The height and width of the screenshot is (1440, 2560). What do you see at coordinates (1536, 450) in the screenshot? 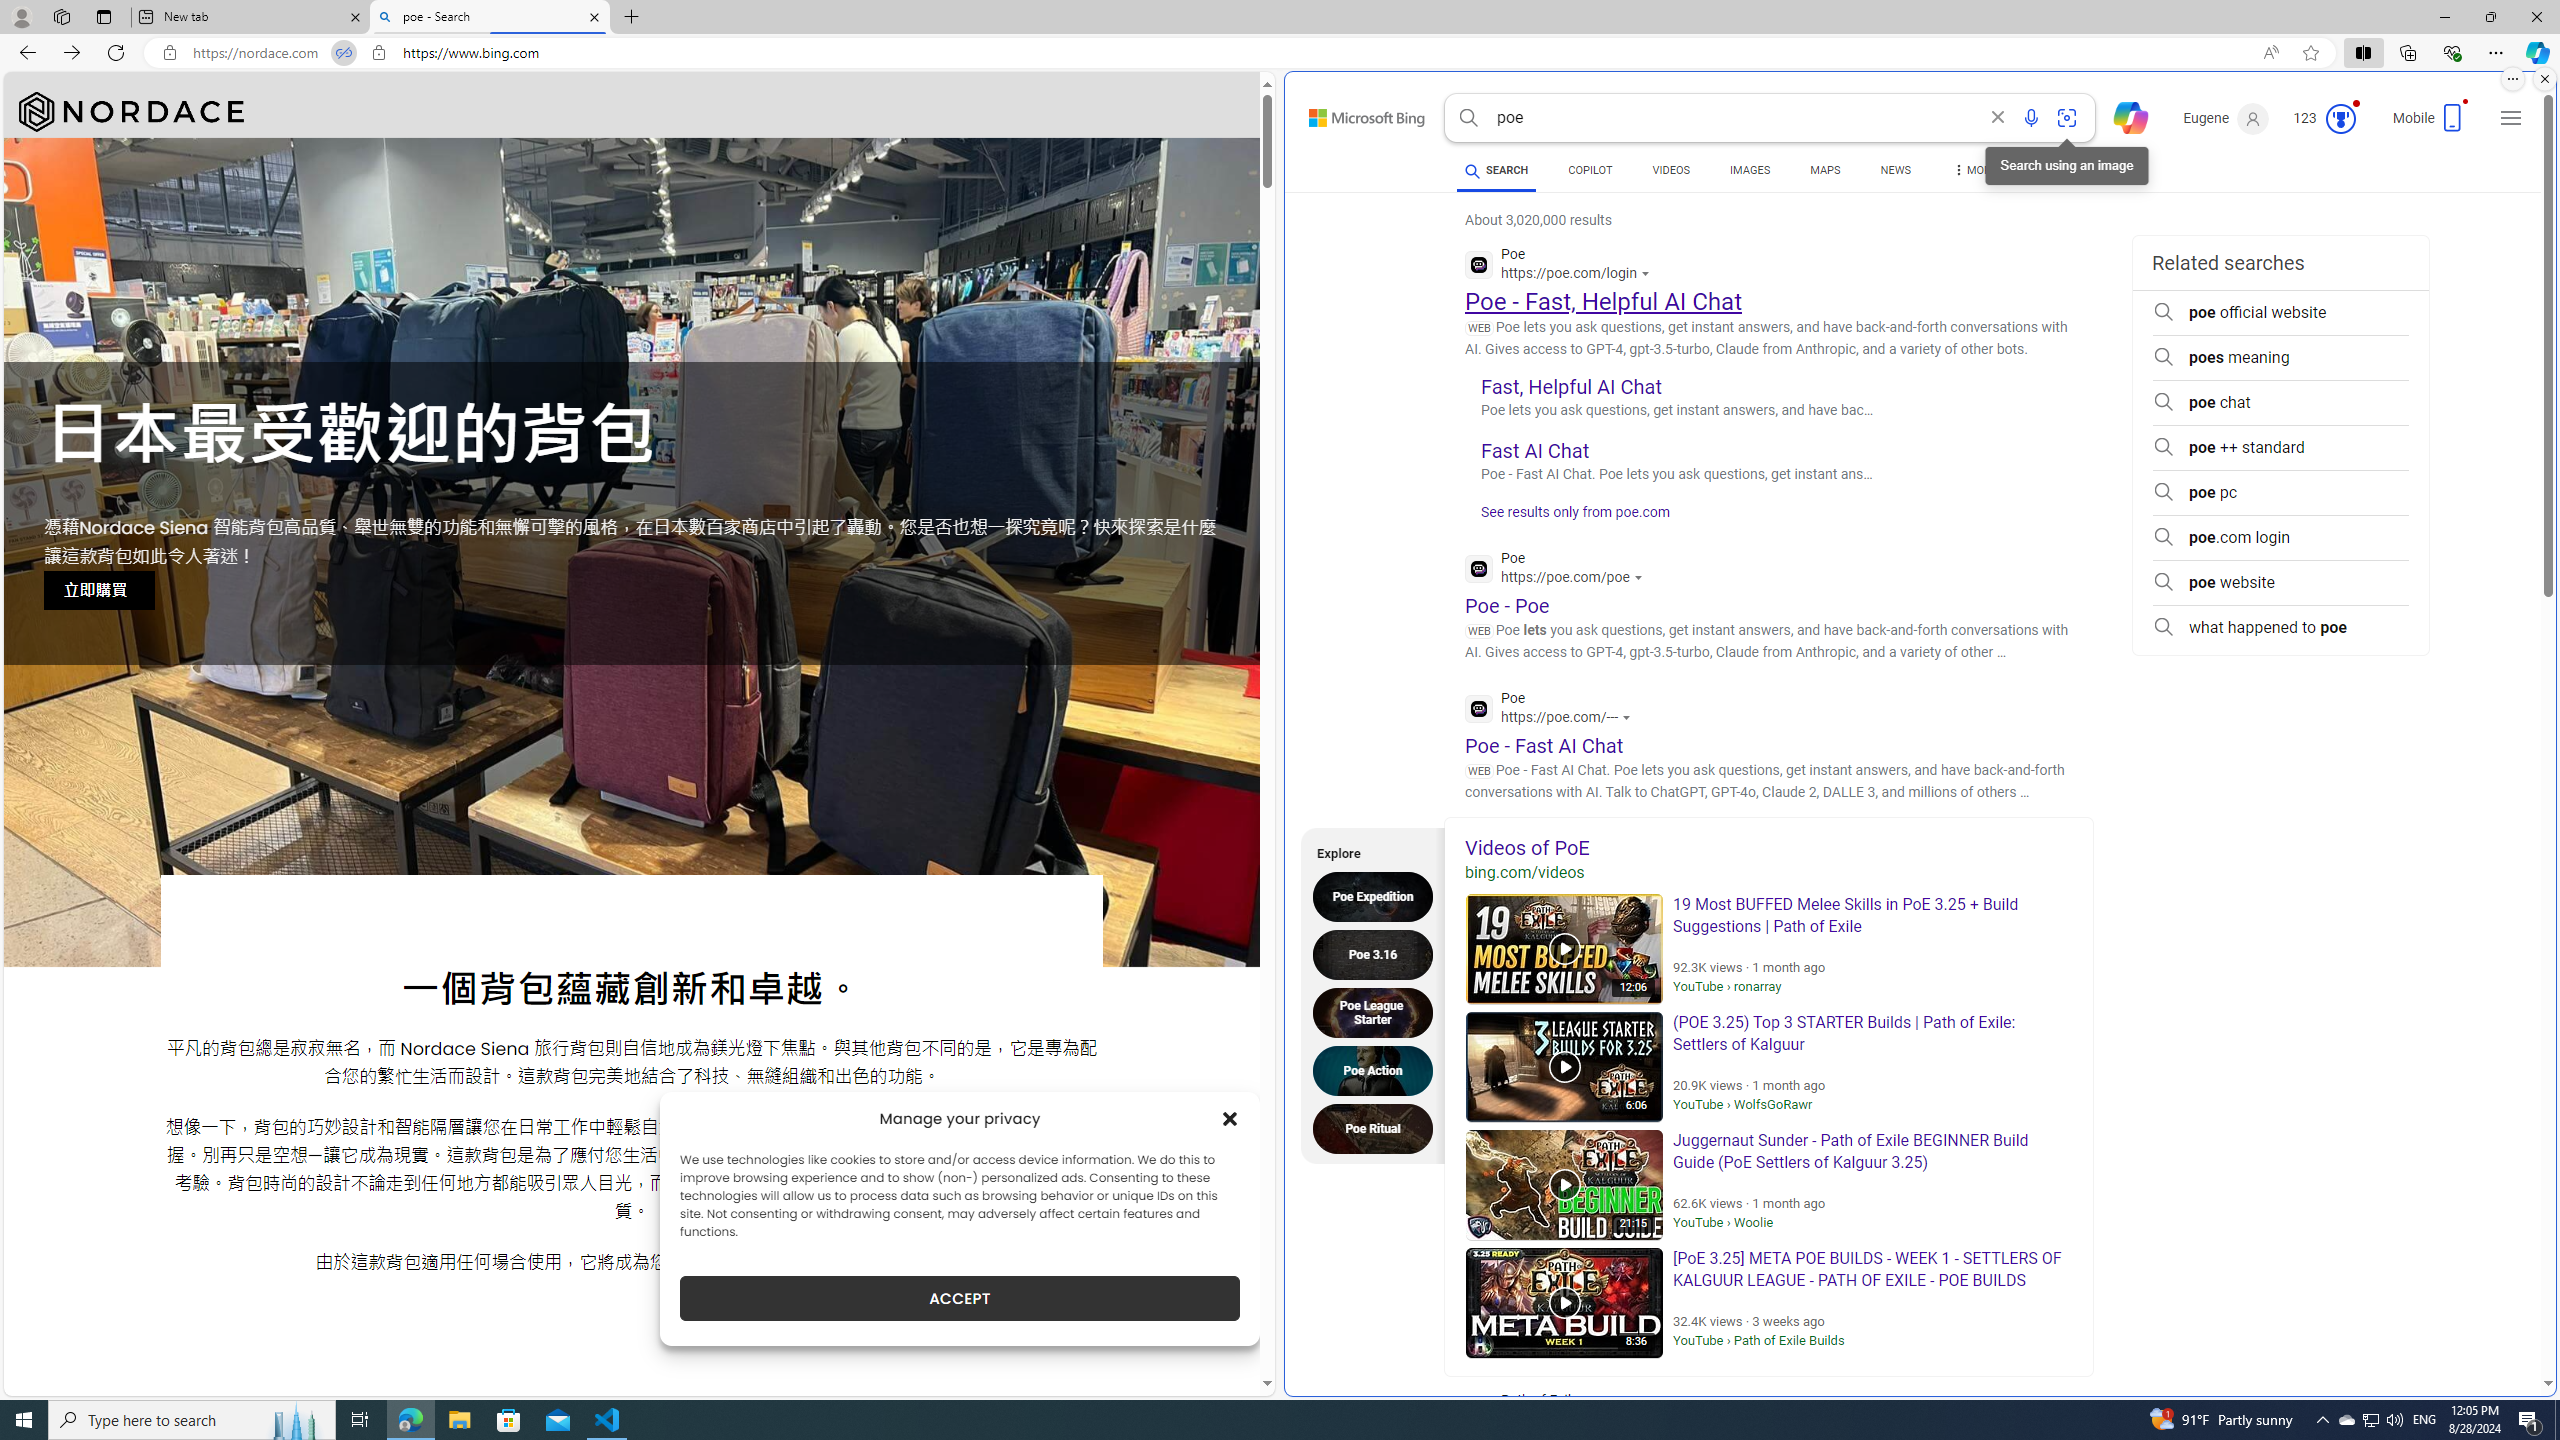
I see `Fast AI Chat` at bounding box center [1536, 450].